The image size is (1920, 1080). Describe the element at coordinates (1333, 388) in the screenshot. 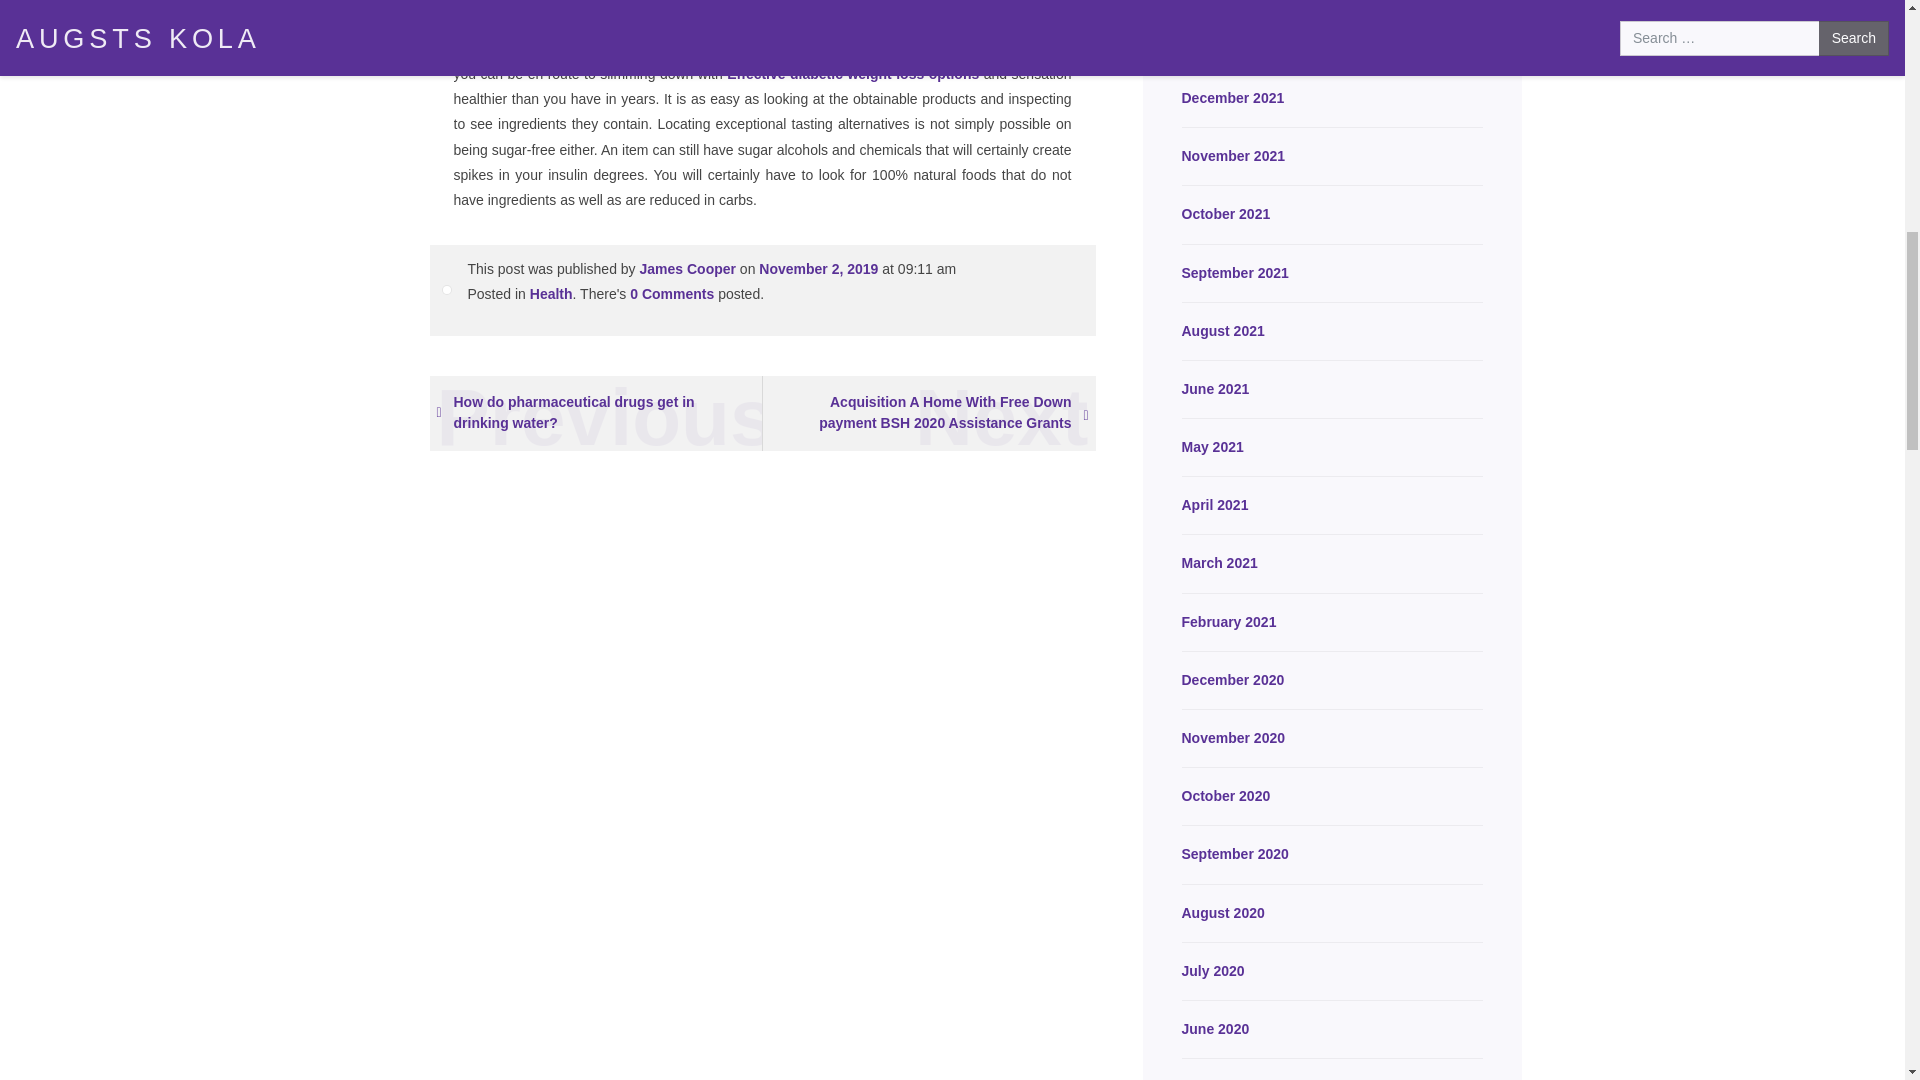

I see `June 2021` at that location.